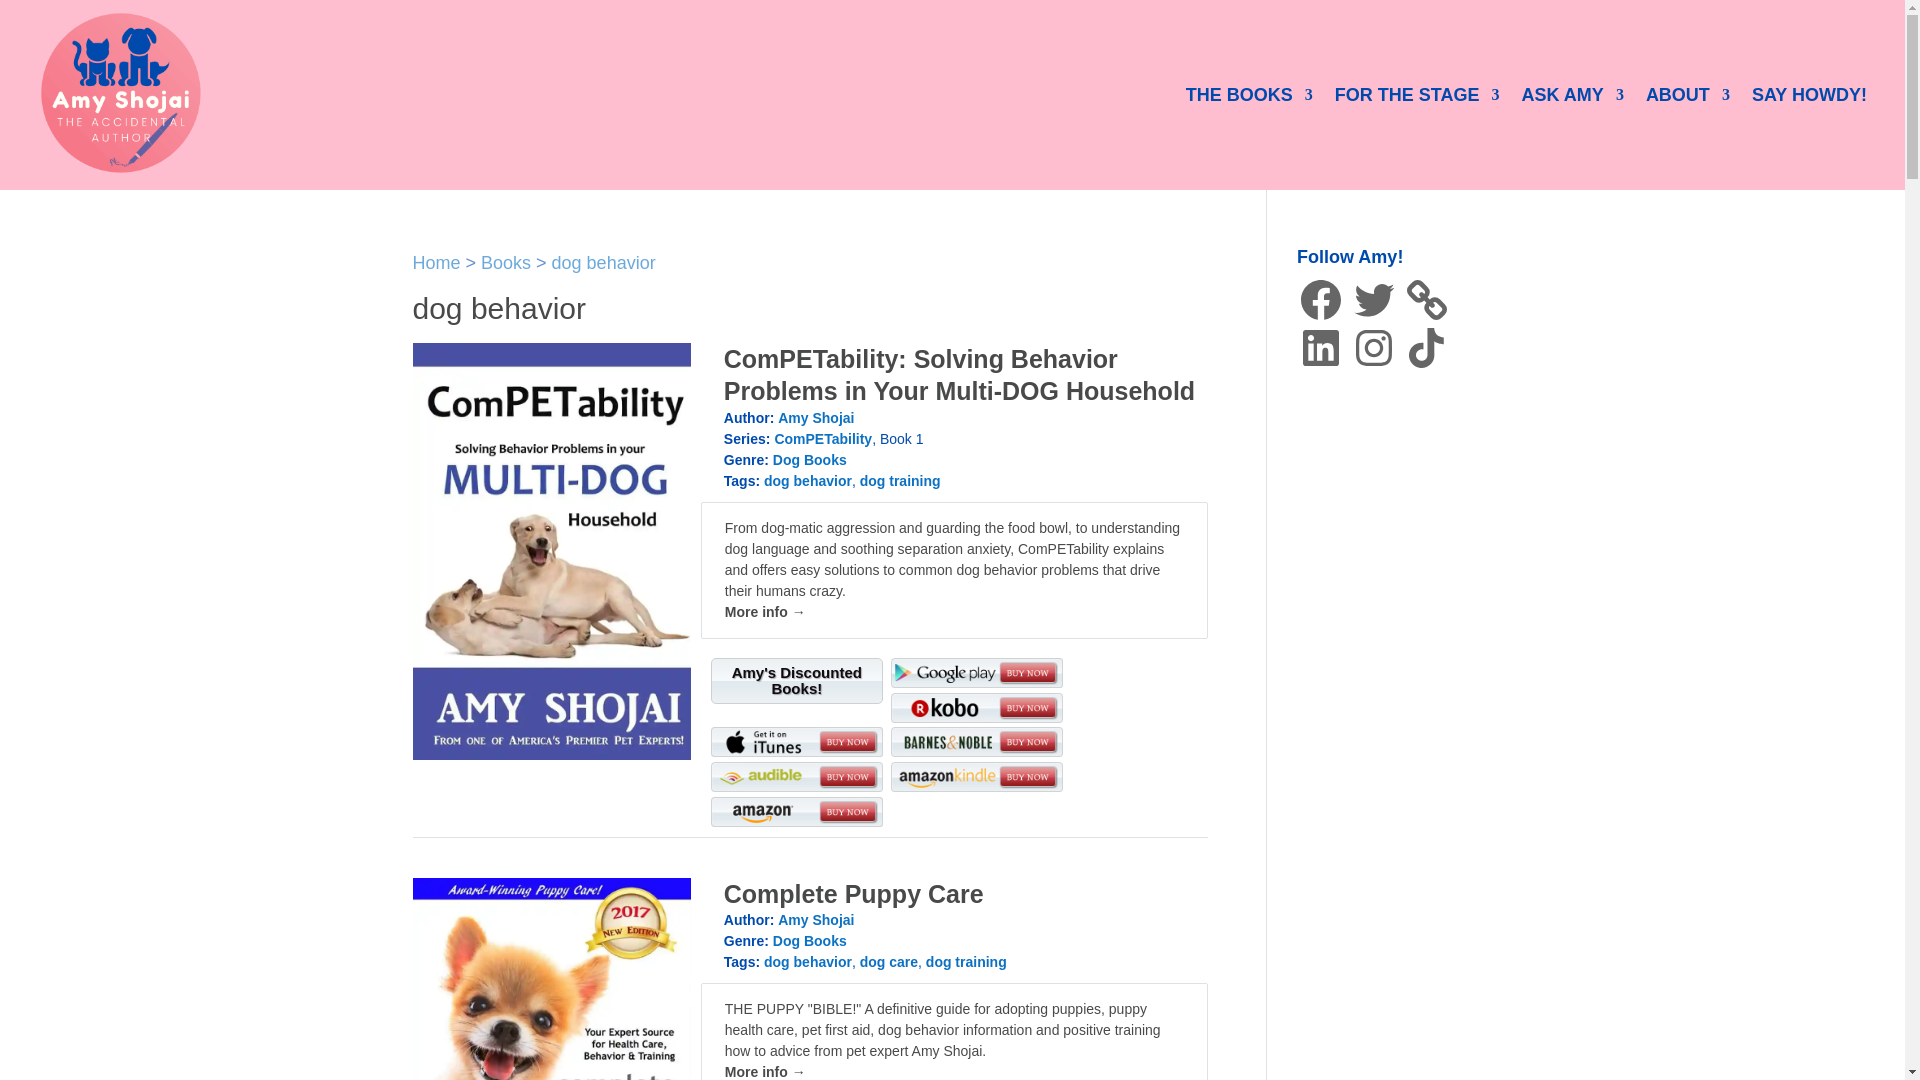 This screenshot has width=1920, height=1080. I want to click on ComPETability, so click(822, 438).